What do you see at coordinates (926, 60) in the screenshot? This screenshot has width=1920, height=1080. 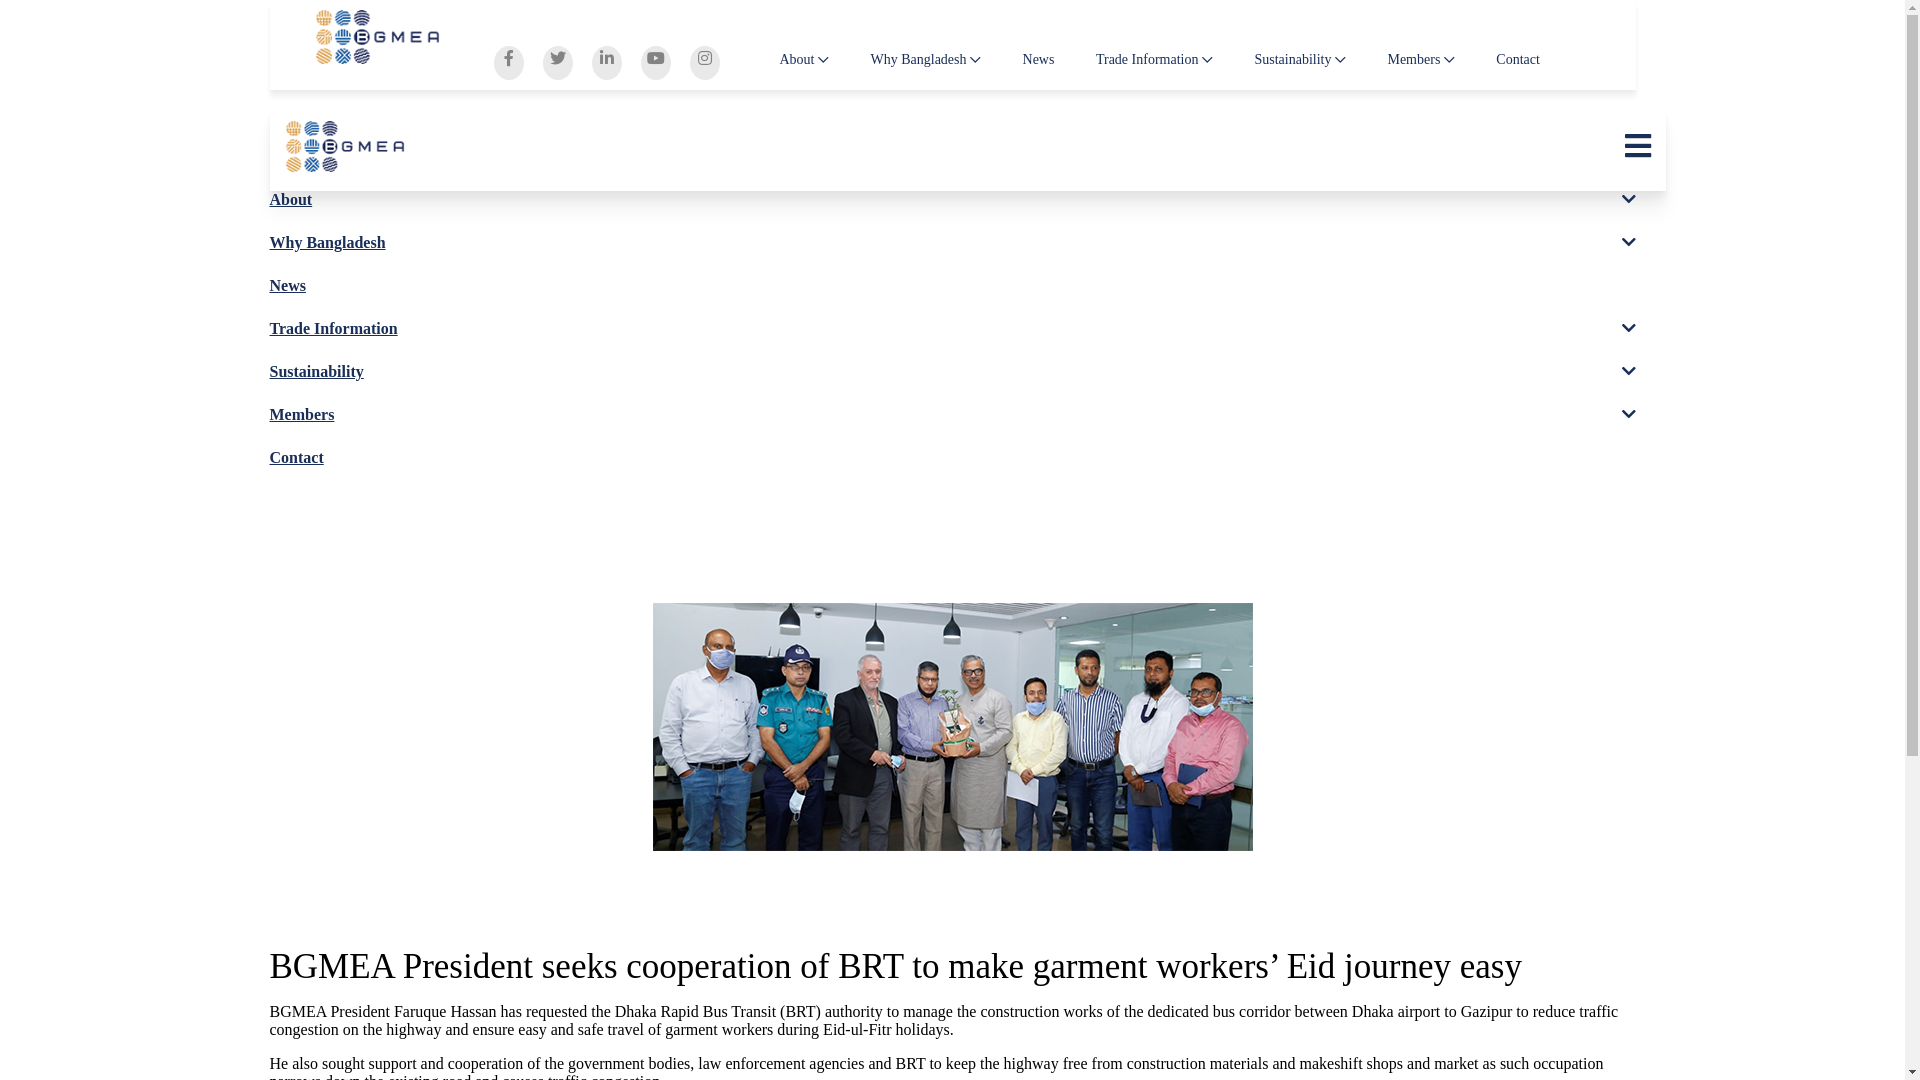 I see `Why Bangladesh` at bounding box center [926, 60].